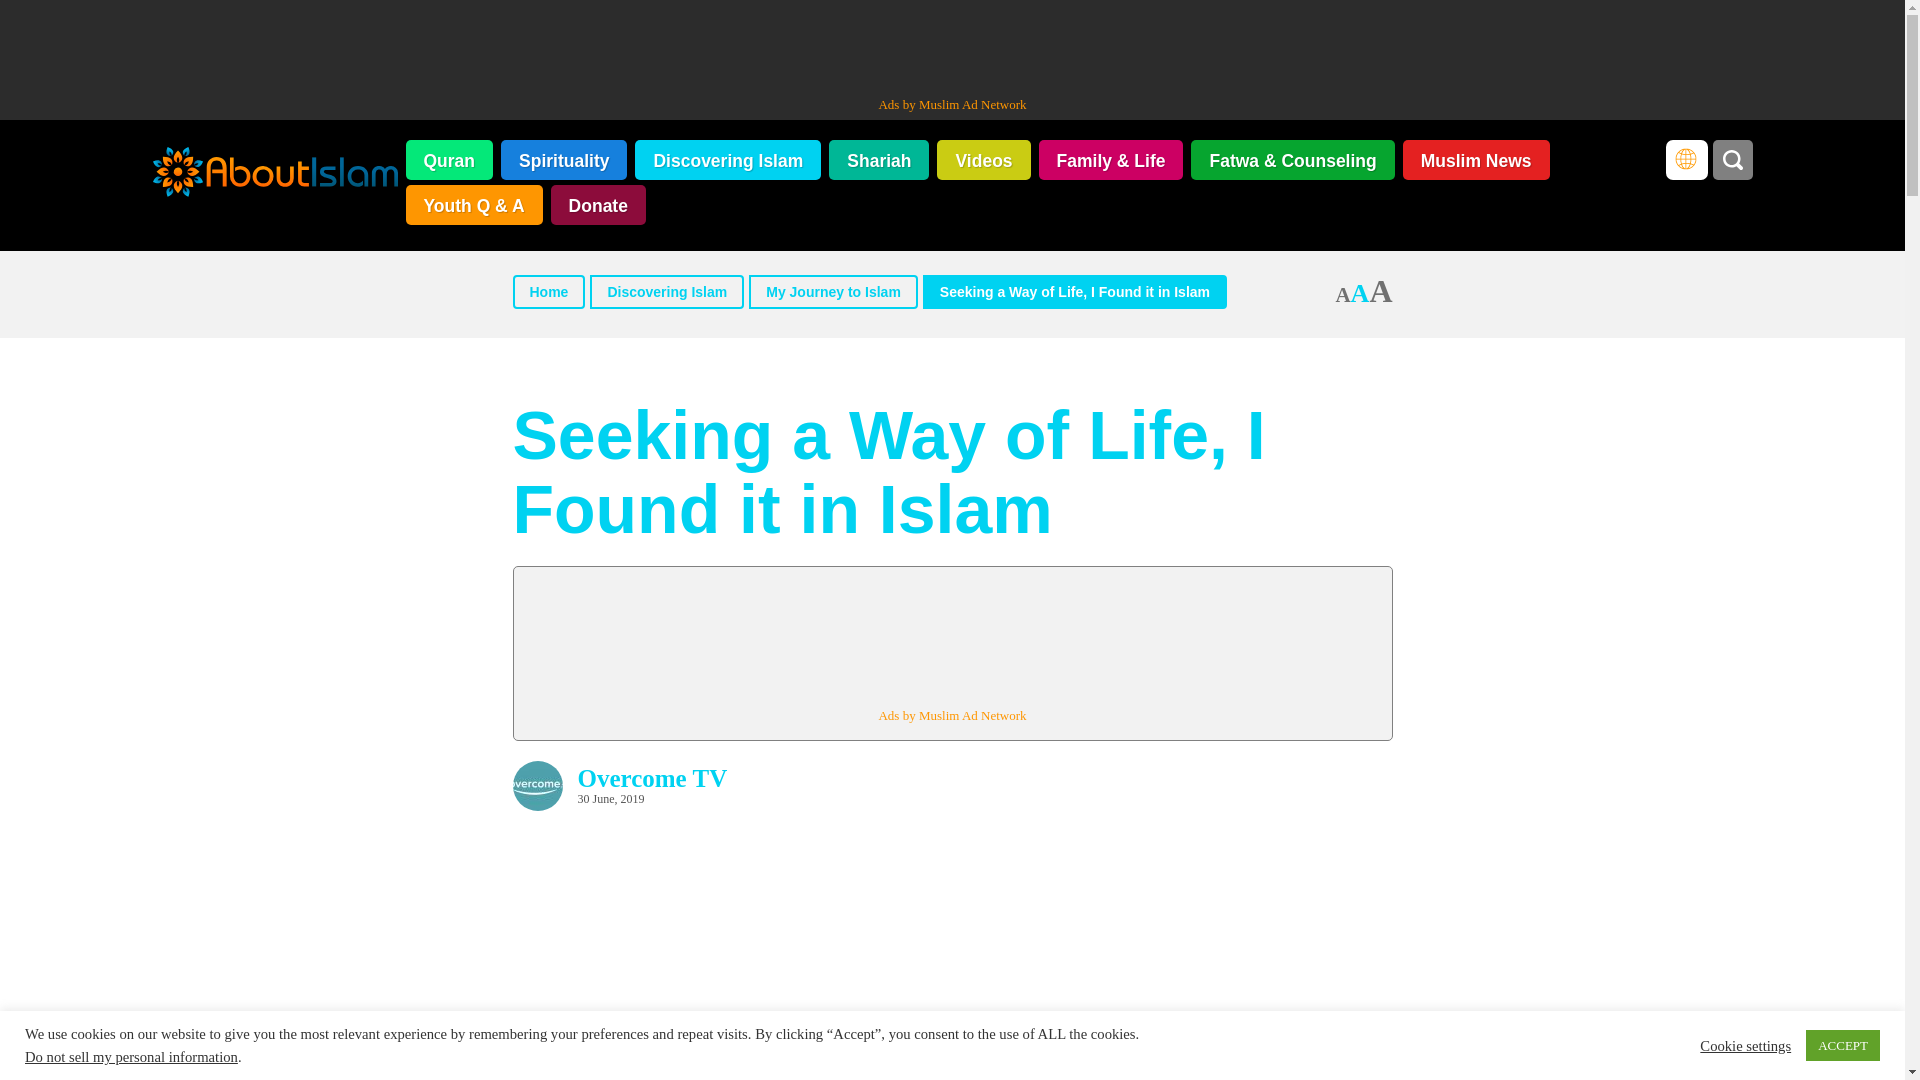 The width and height of the screenshot is (1920, 1080). I want to click on Ads by Muslim Ad Network, so click(951, 715).